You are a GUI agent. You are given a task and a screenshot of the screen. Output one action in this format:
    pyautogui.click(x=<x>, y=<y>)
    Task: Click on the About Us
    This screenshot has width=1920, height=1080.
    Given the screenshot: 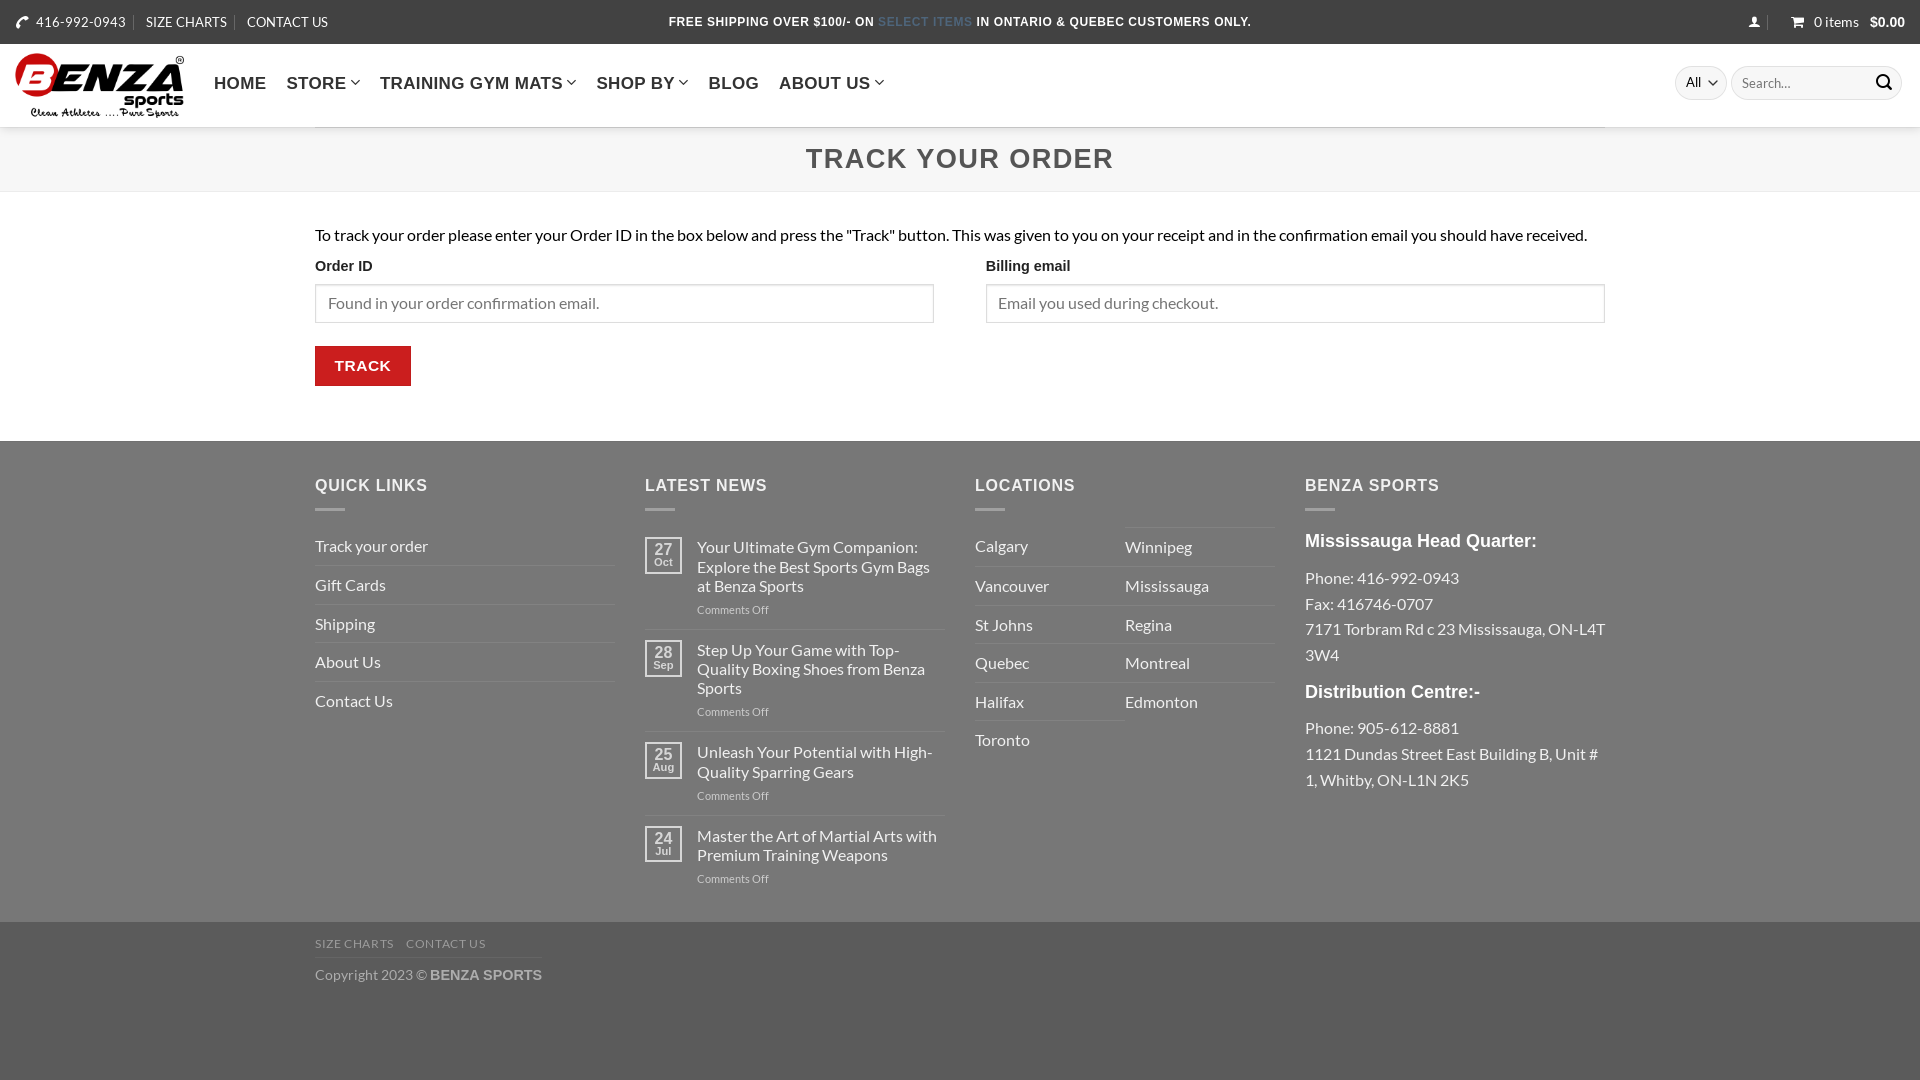 What is the action you would take?
    pyautogui.click(x=348, y=662)
    